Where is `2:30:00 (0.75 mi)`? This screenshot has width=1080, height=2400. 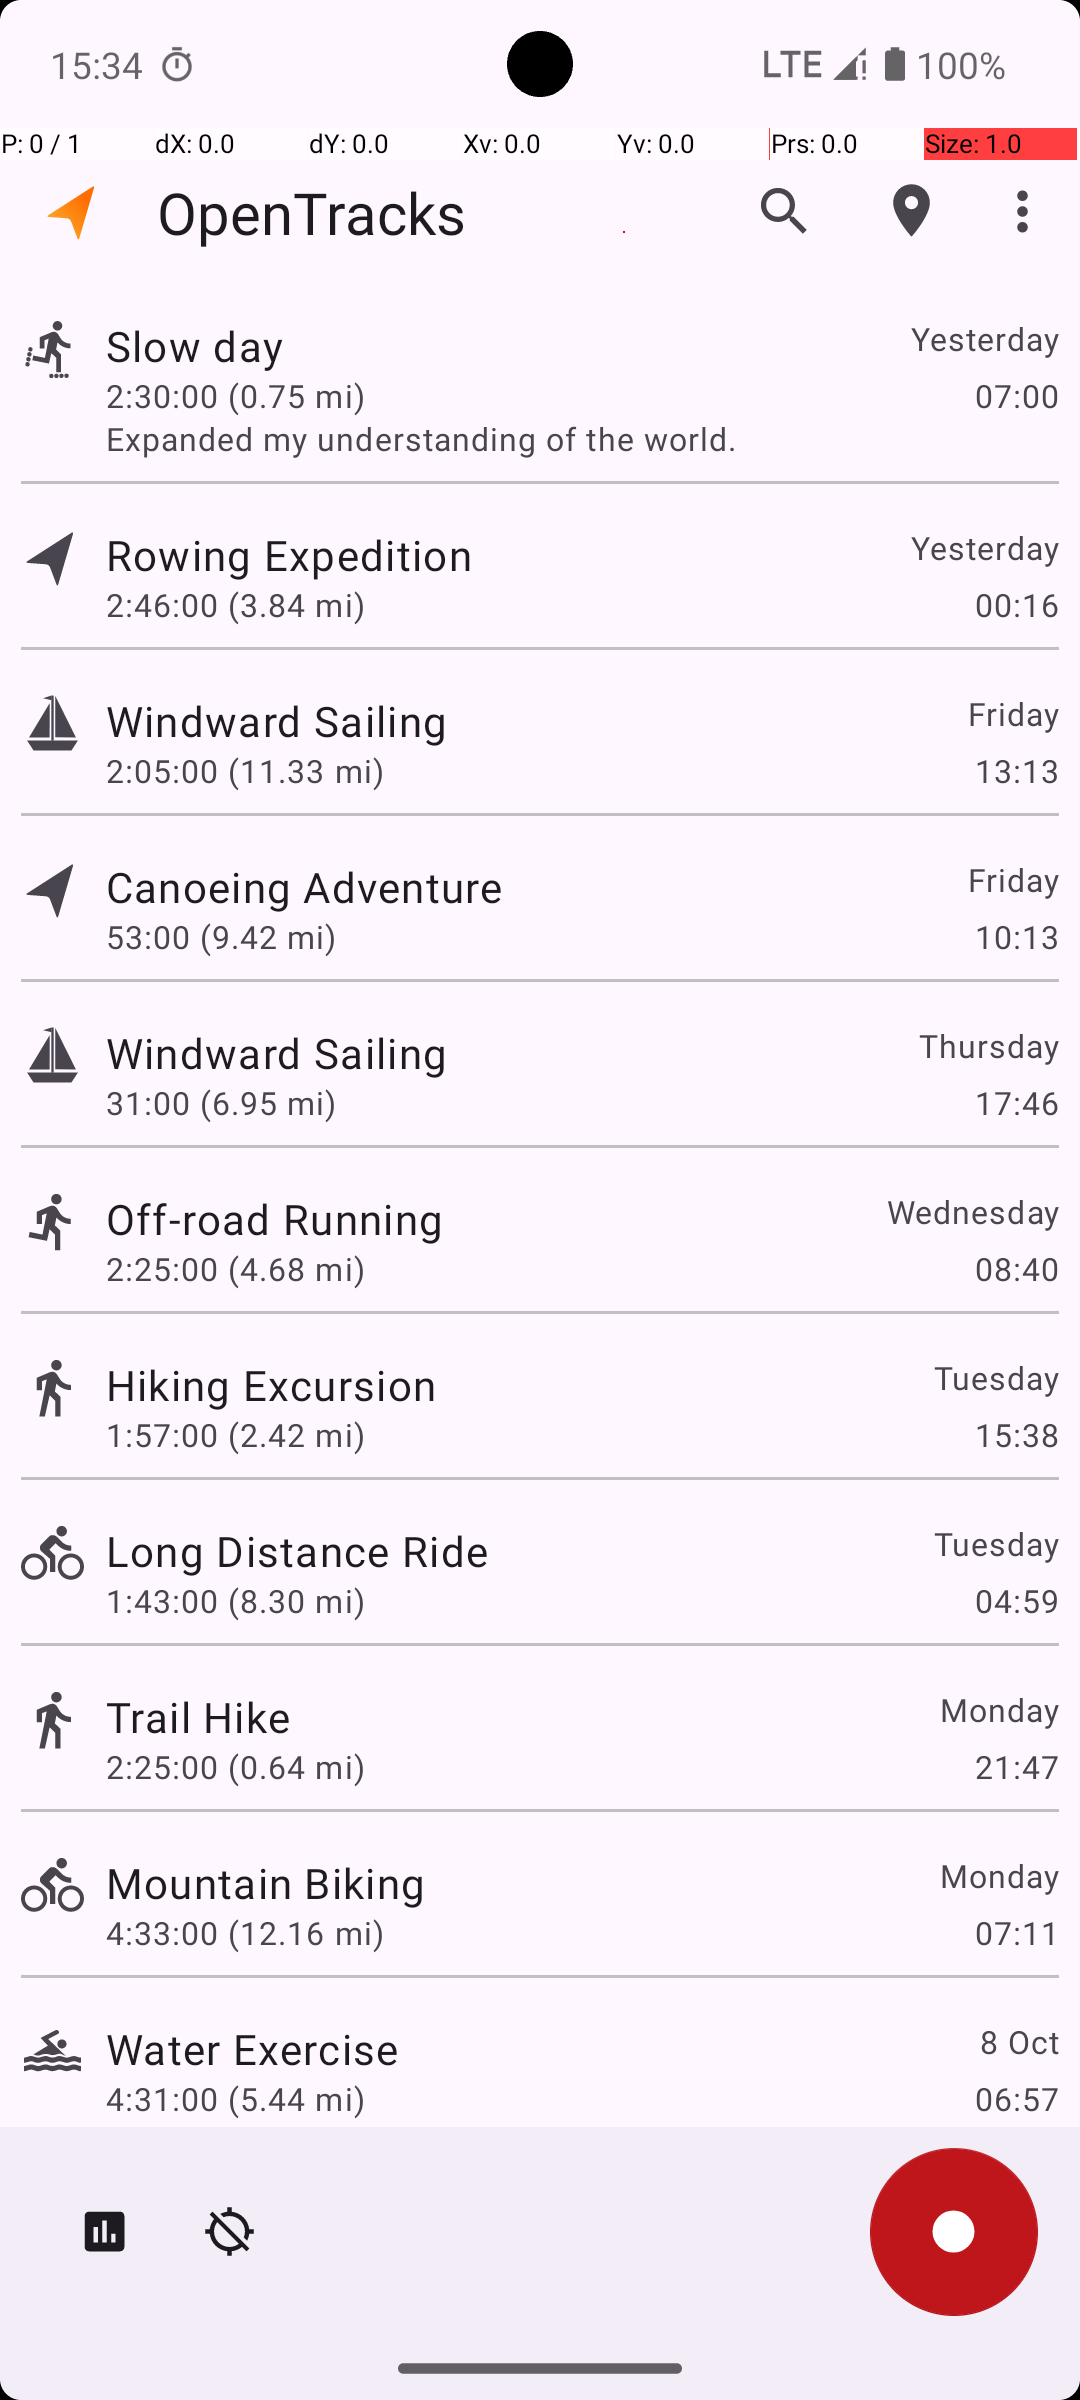
2:30:00 (0.75 mi) is located at coordinates (236, 395).